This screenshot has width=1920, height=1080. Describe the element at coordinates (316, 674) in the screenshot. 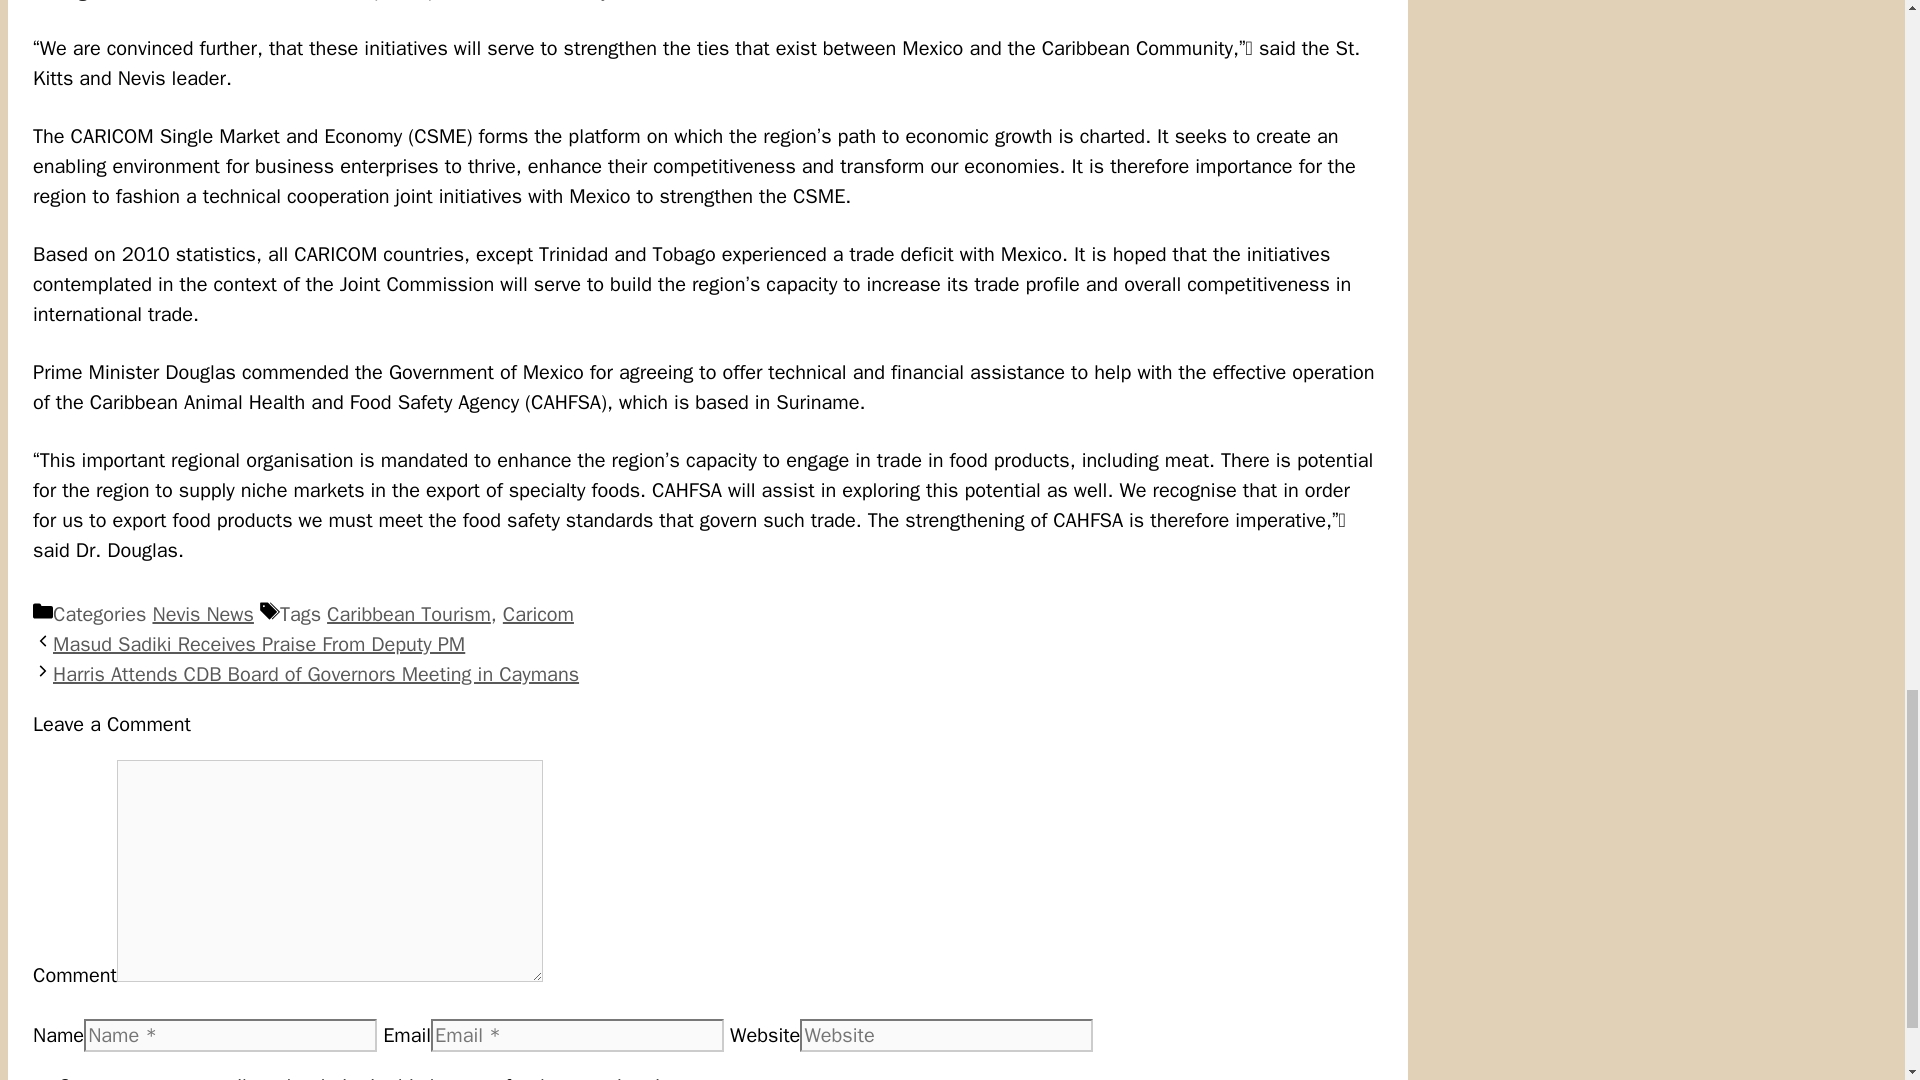

I see `Harris Attends CDB Board of Governors Meeting in Caymans` at that location.